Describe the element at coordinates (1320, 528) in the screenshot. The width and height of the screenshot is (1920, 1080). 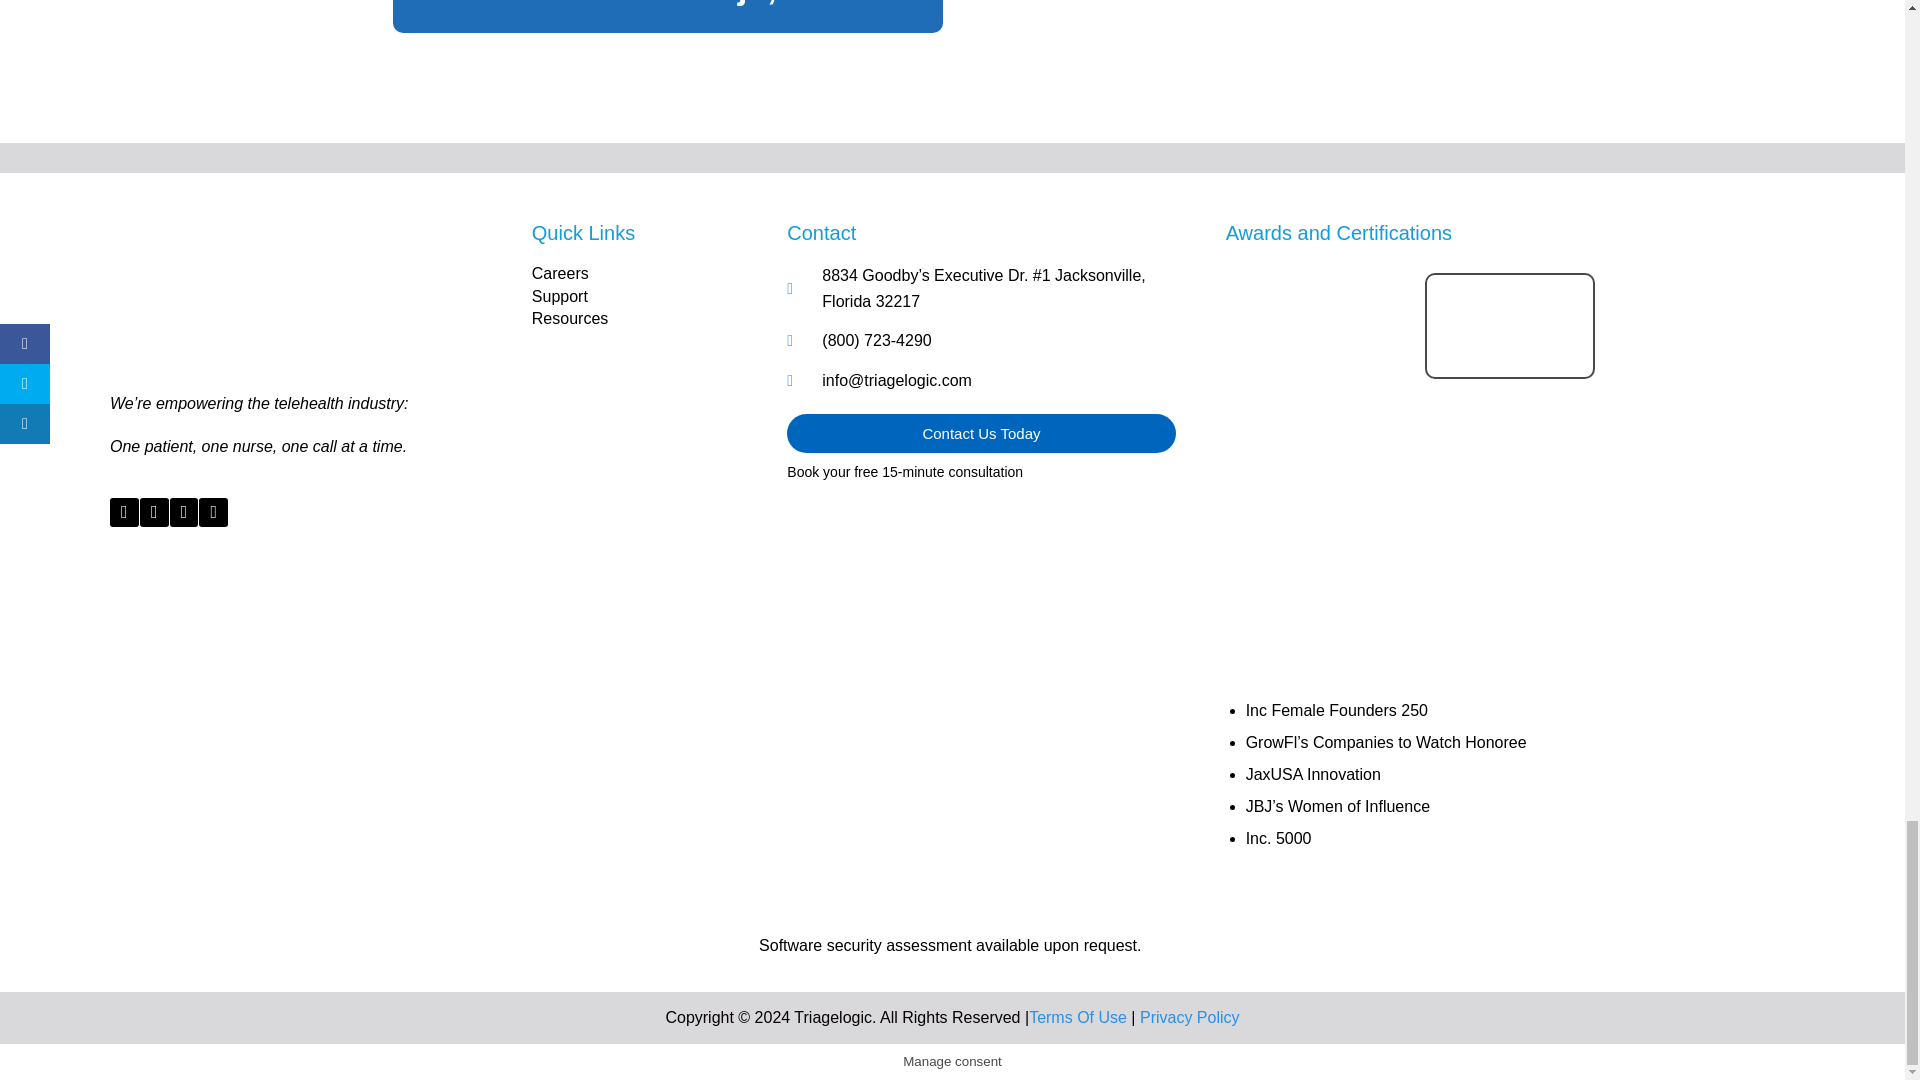
I see `URAC Seal 2023` at that location.